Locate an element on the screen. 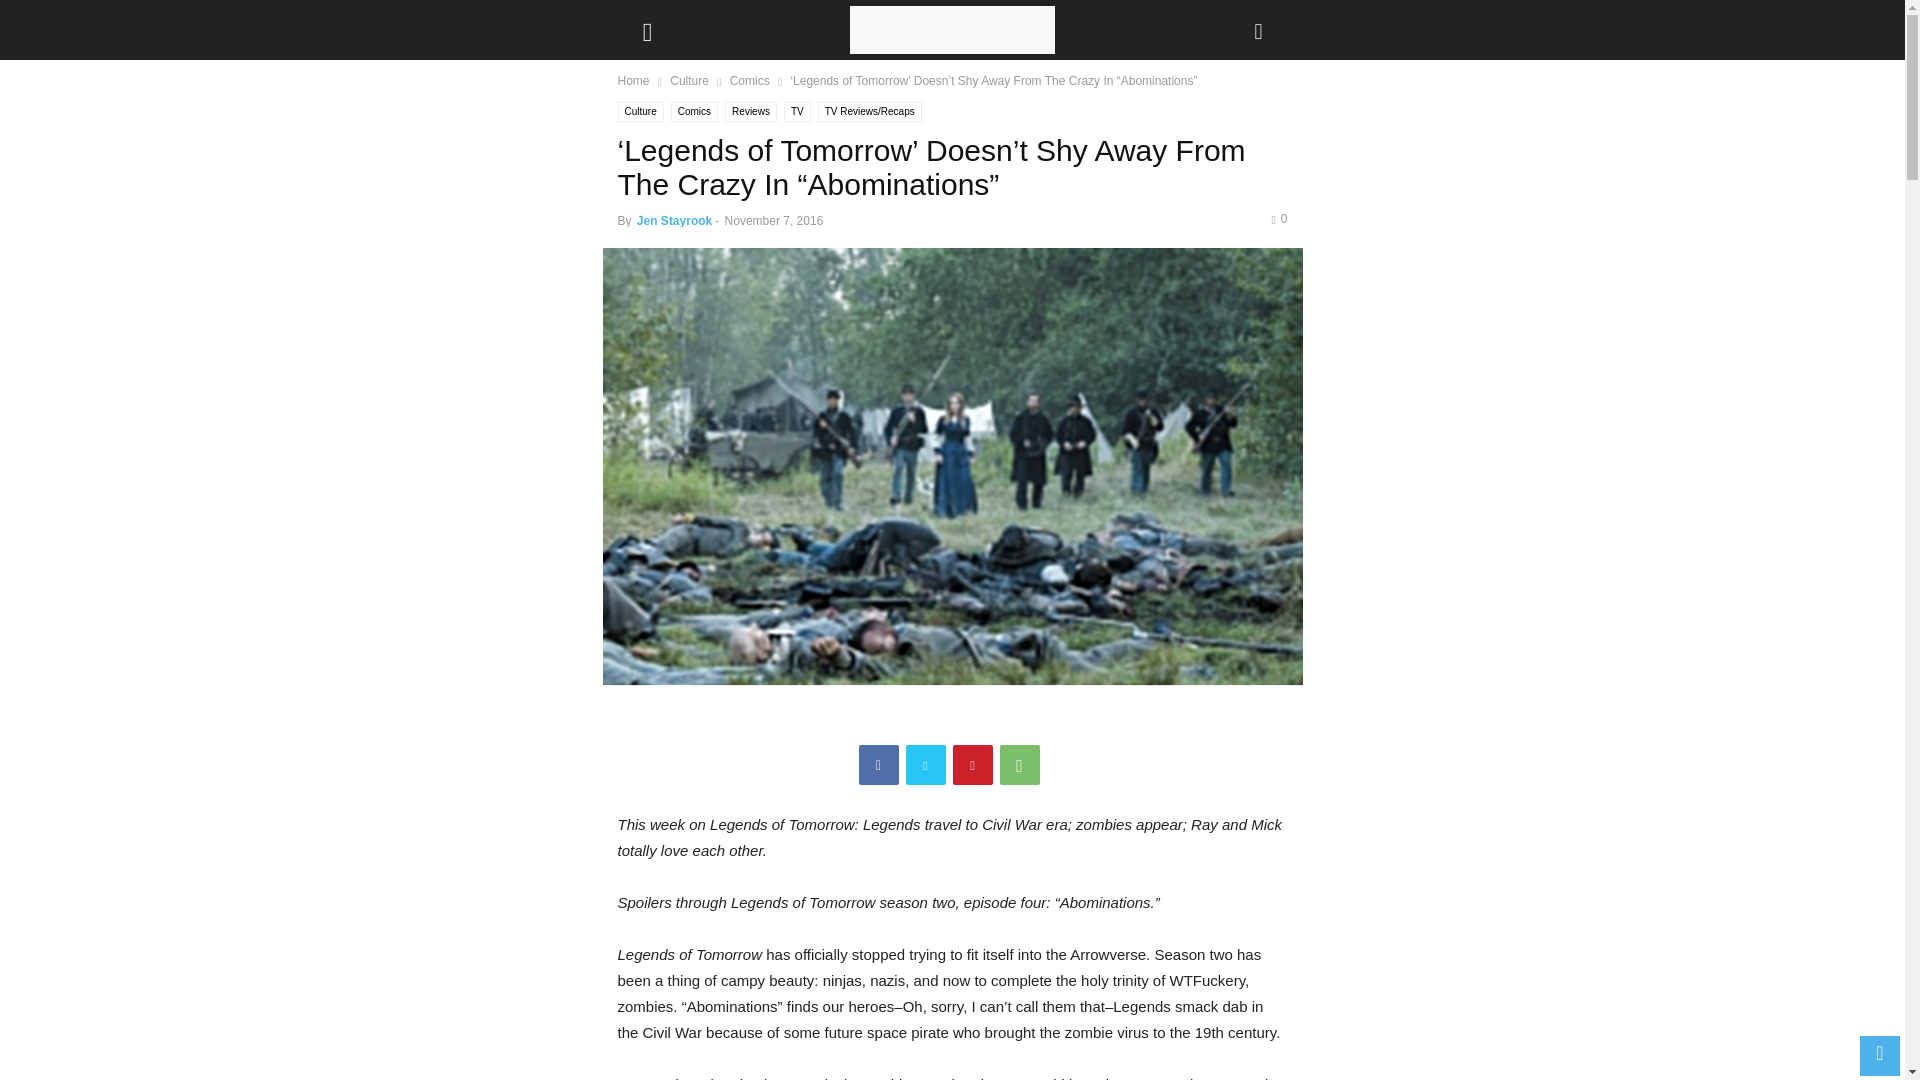 Image resolution: width=1920 pixels, height=1080 pixels. Culture is located at coordinates (689, 80).